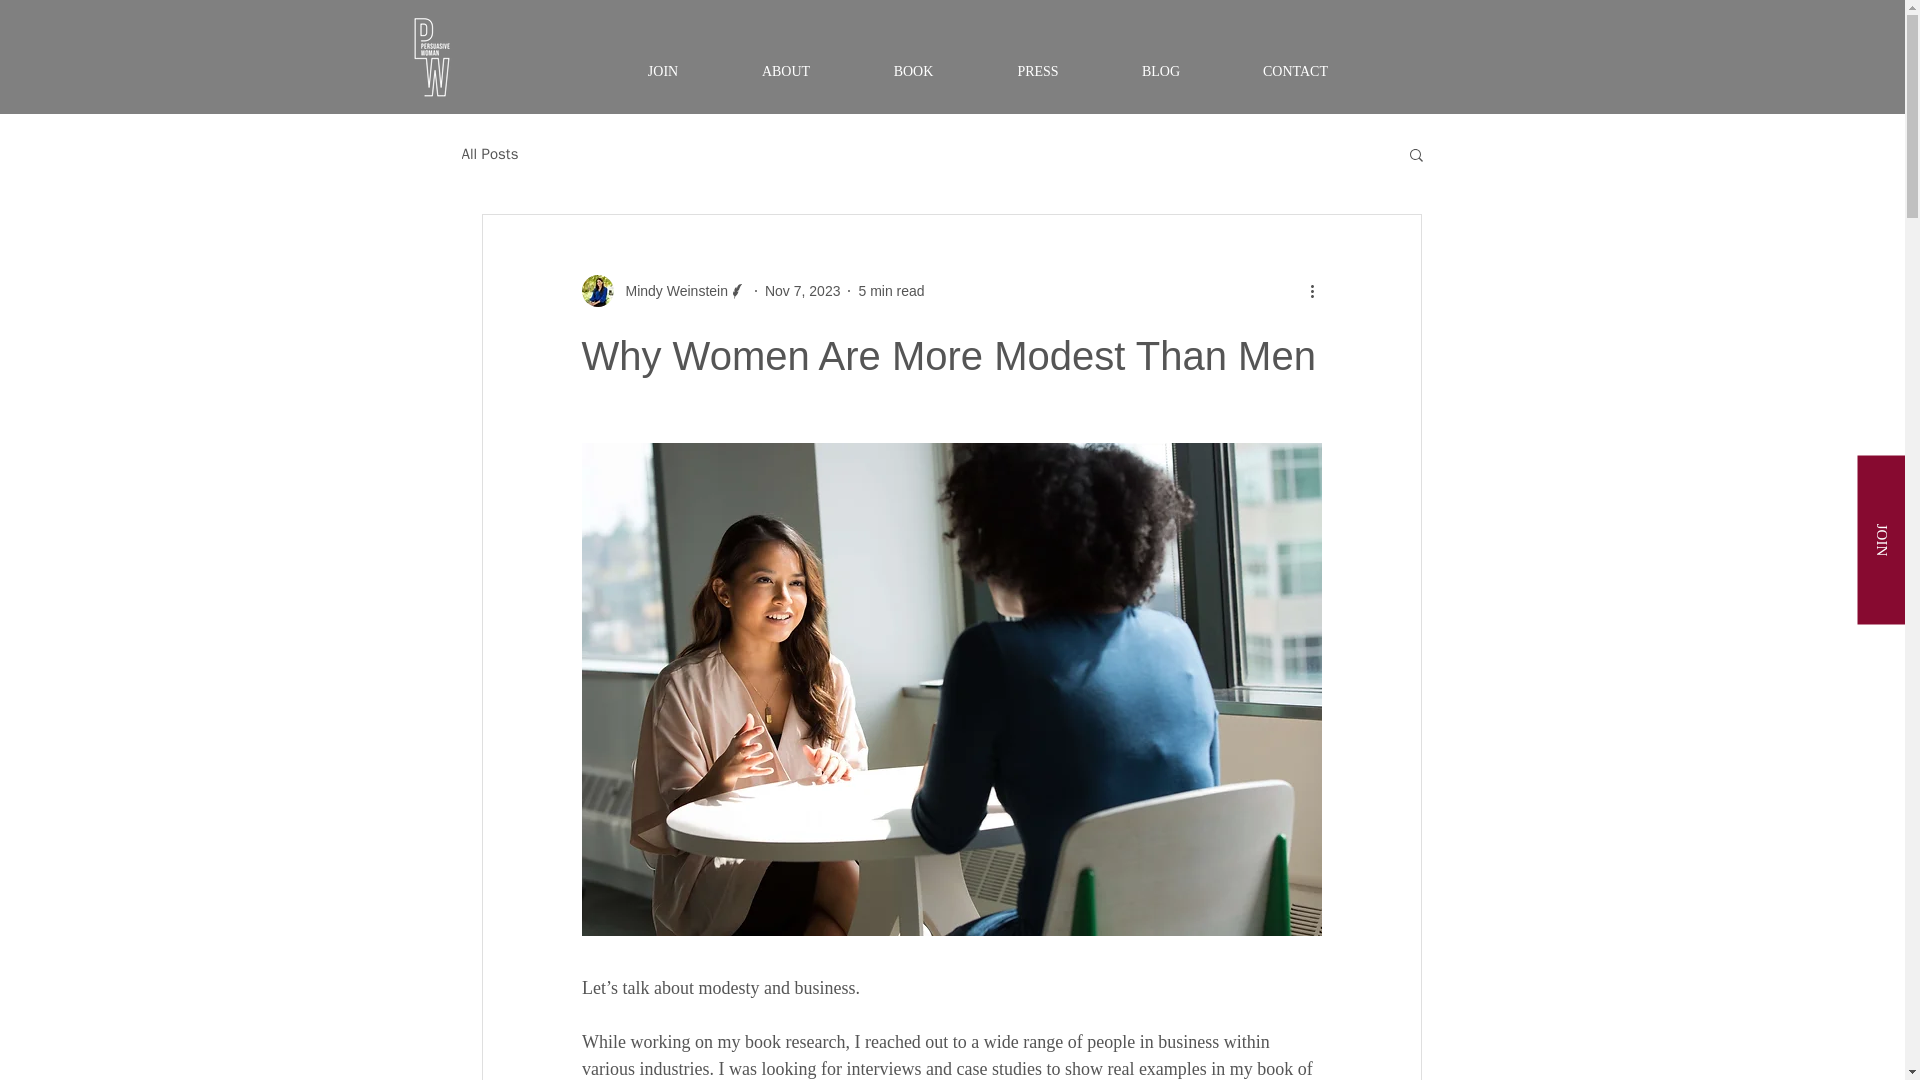 This screenshot has width=1920, height=1080. Describe the element at coordinates (1160, 70) in the screenshot. I see `BLOG` at that location.